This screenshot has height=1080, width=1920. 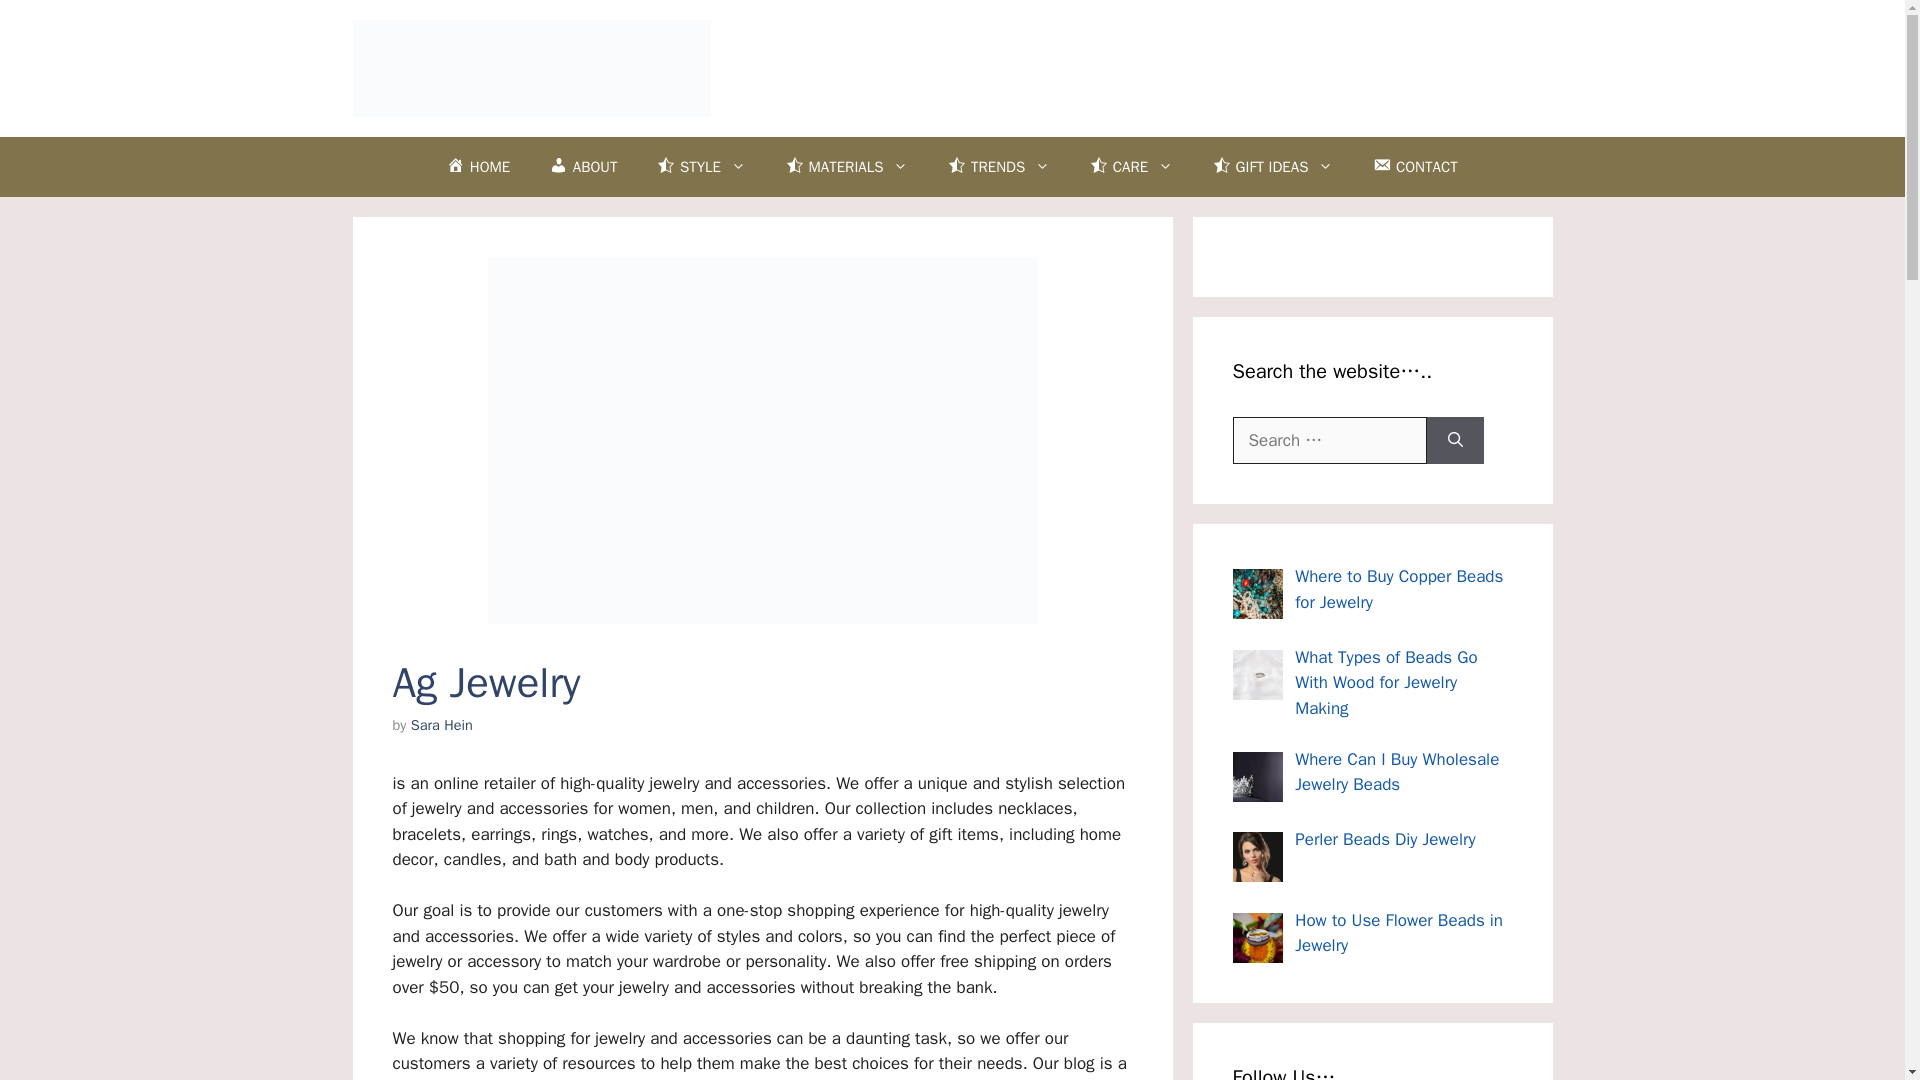 I want to click on What Types of Beads Go With Wood for Jewelry Making 5, so click(x=1257, y=674).